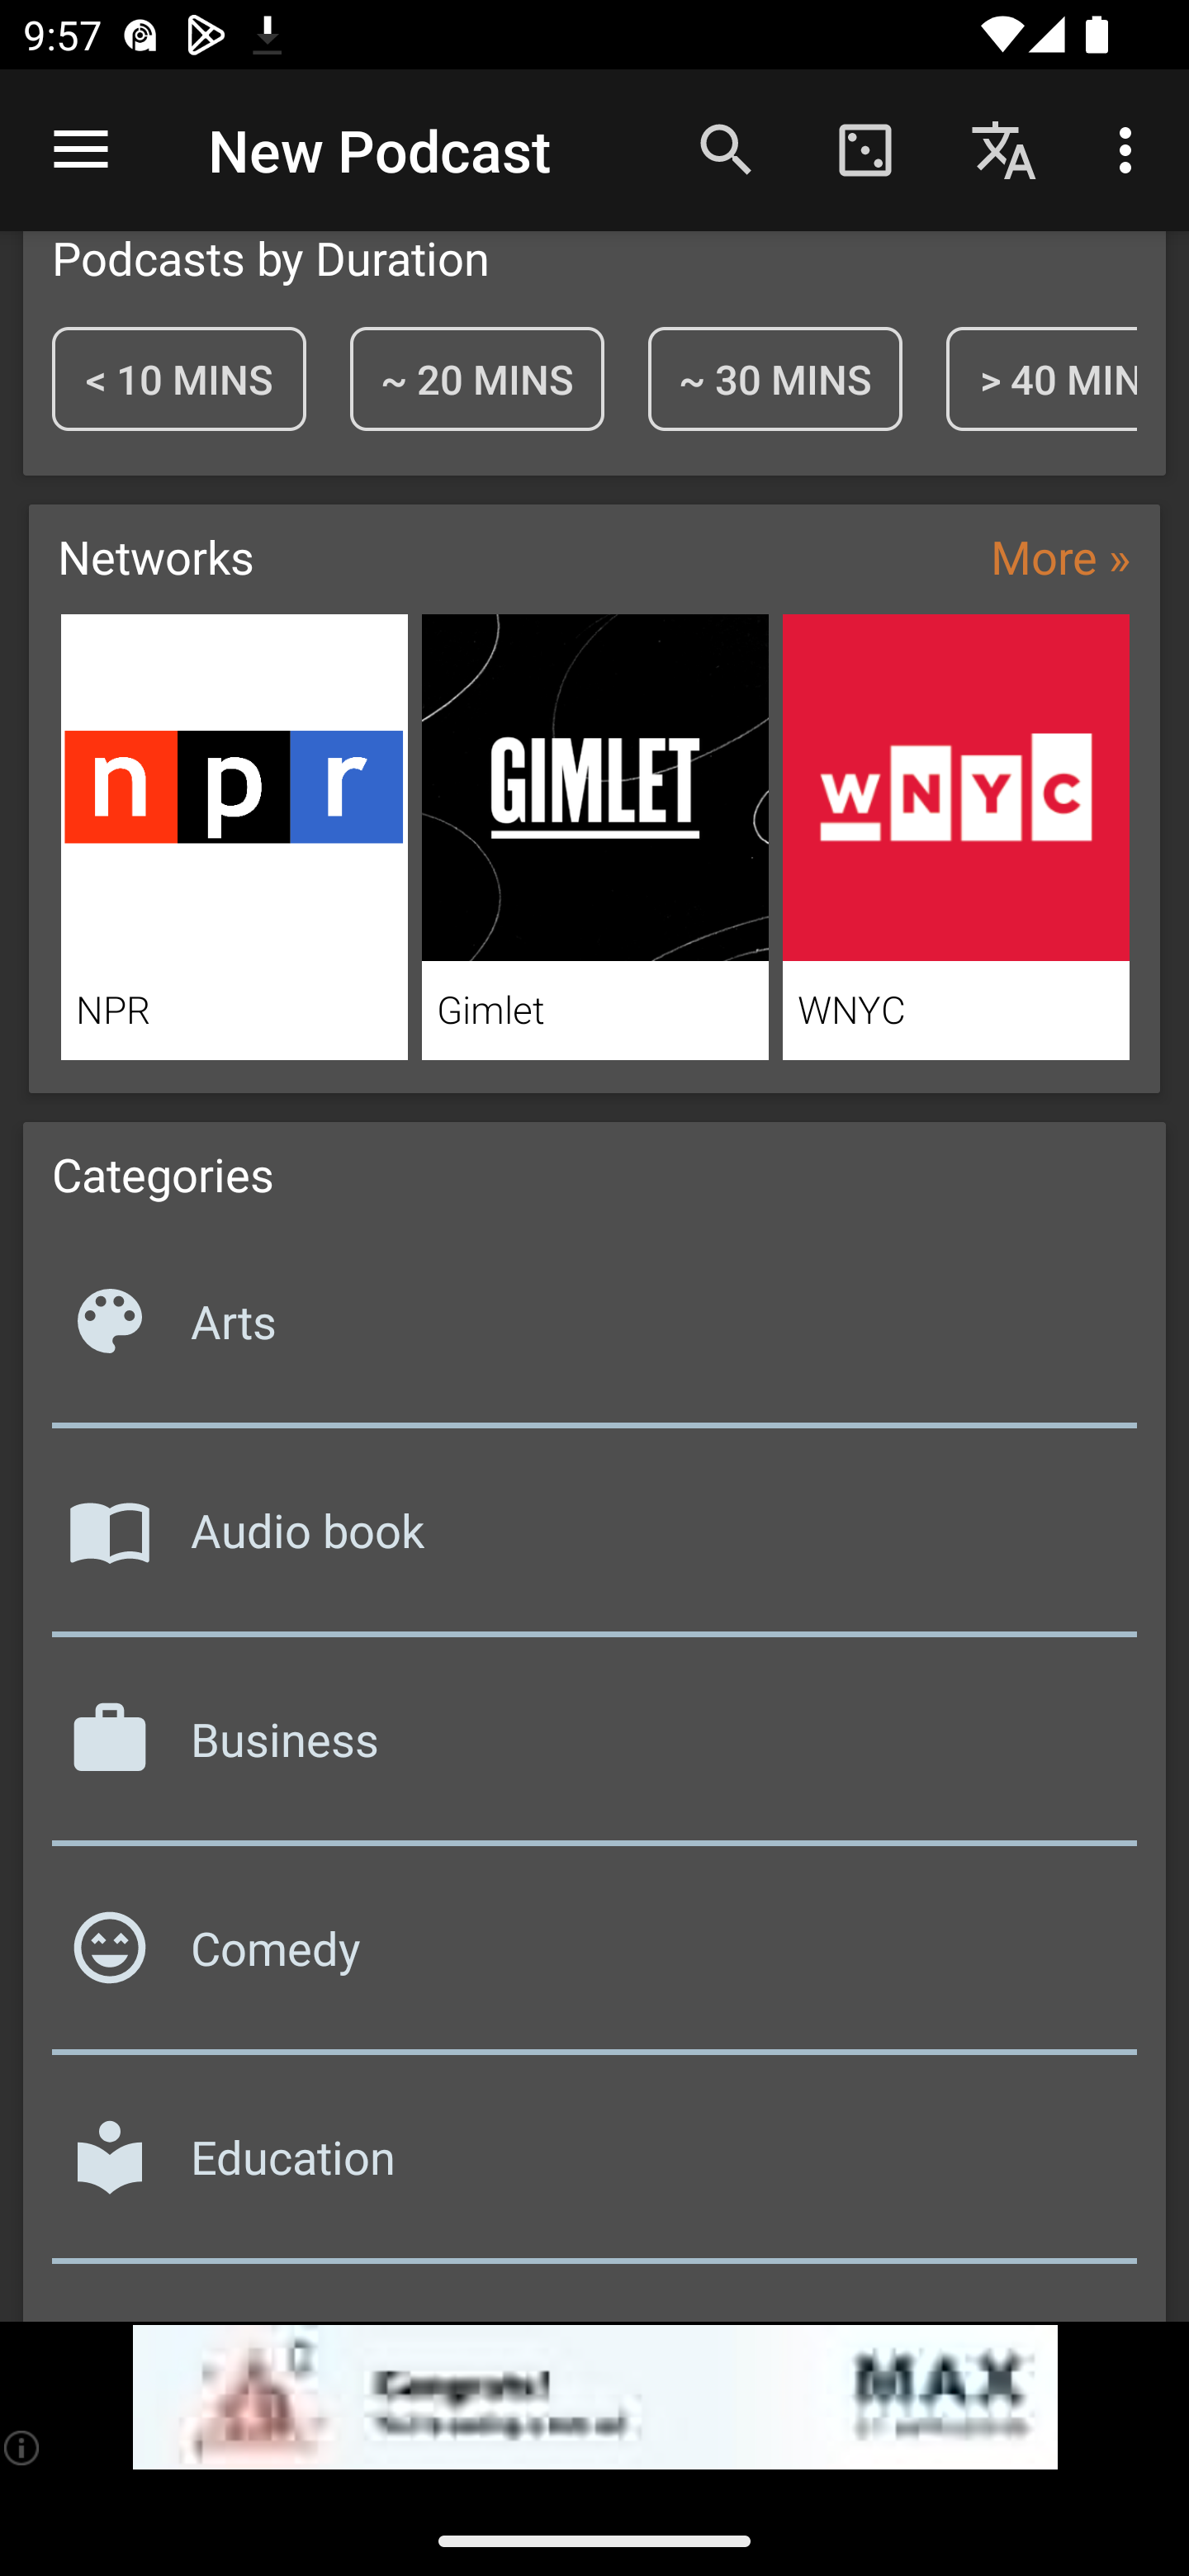 The height and width of the screenshot is (2576, 1189). Describe the element at coordinates (234, 837) in the screenshot. I see `NPR` at that location.